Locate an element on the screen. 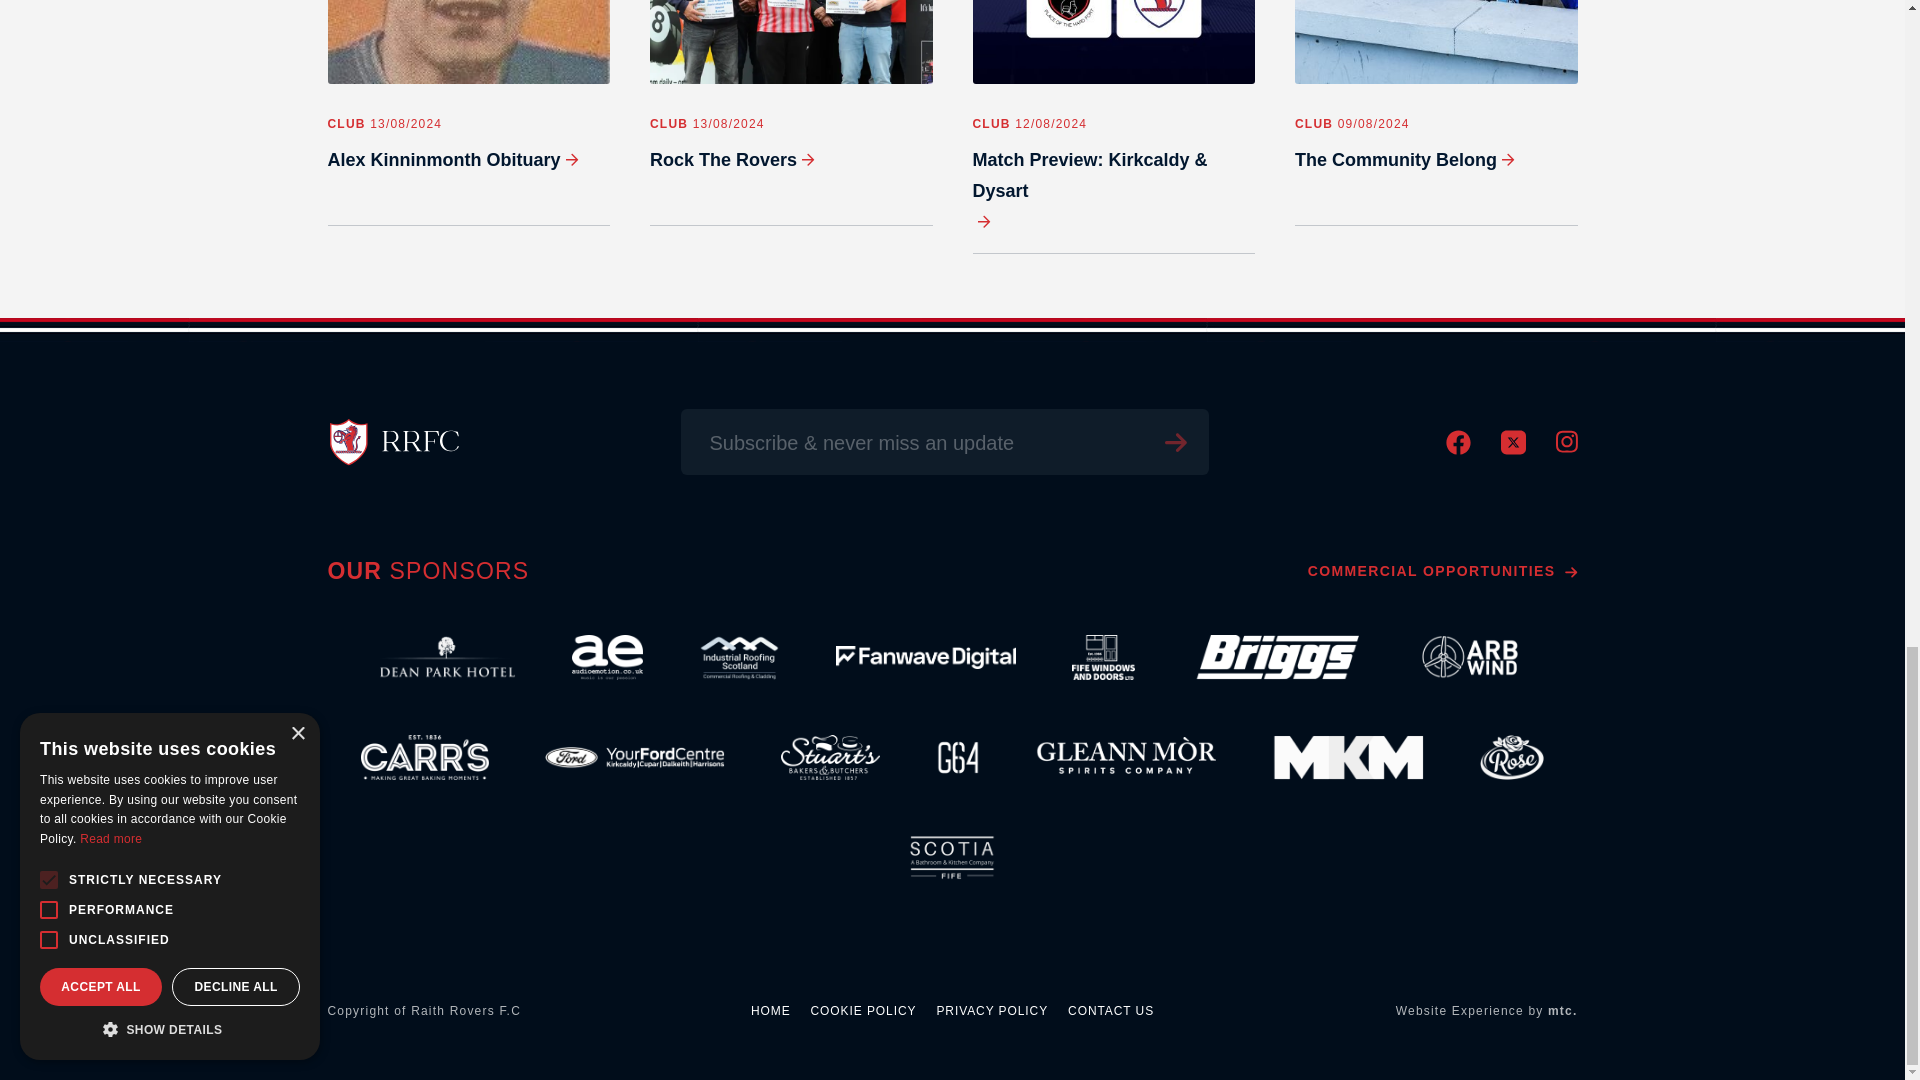 The height and width of the screenshot is (1080, 1920). Dean Park Hotel is located at coordinates (447, 658).